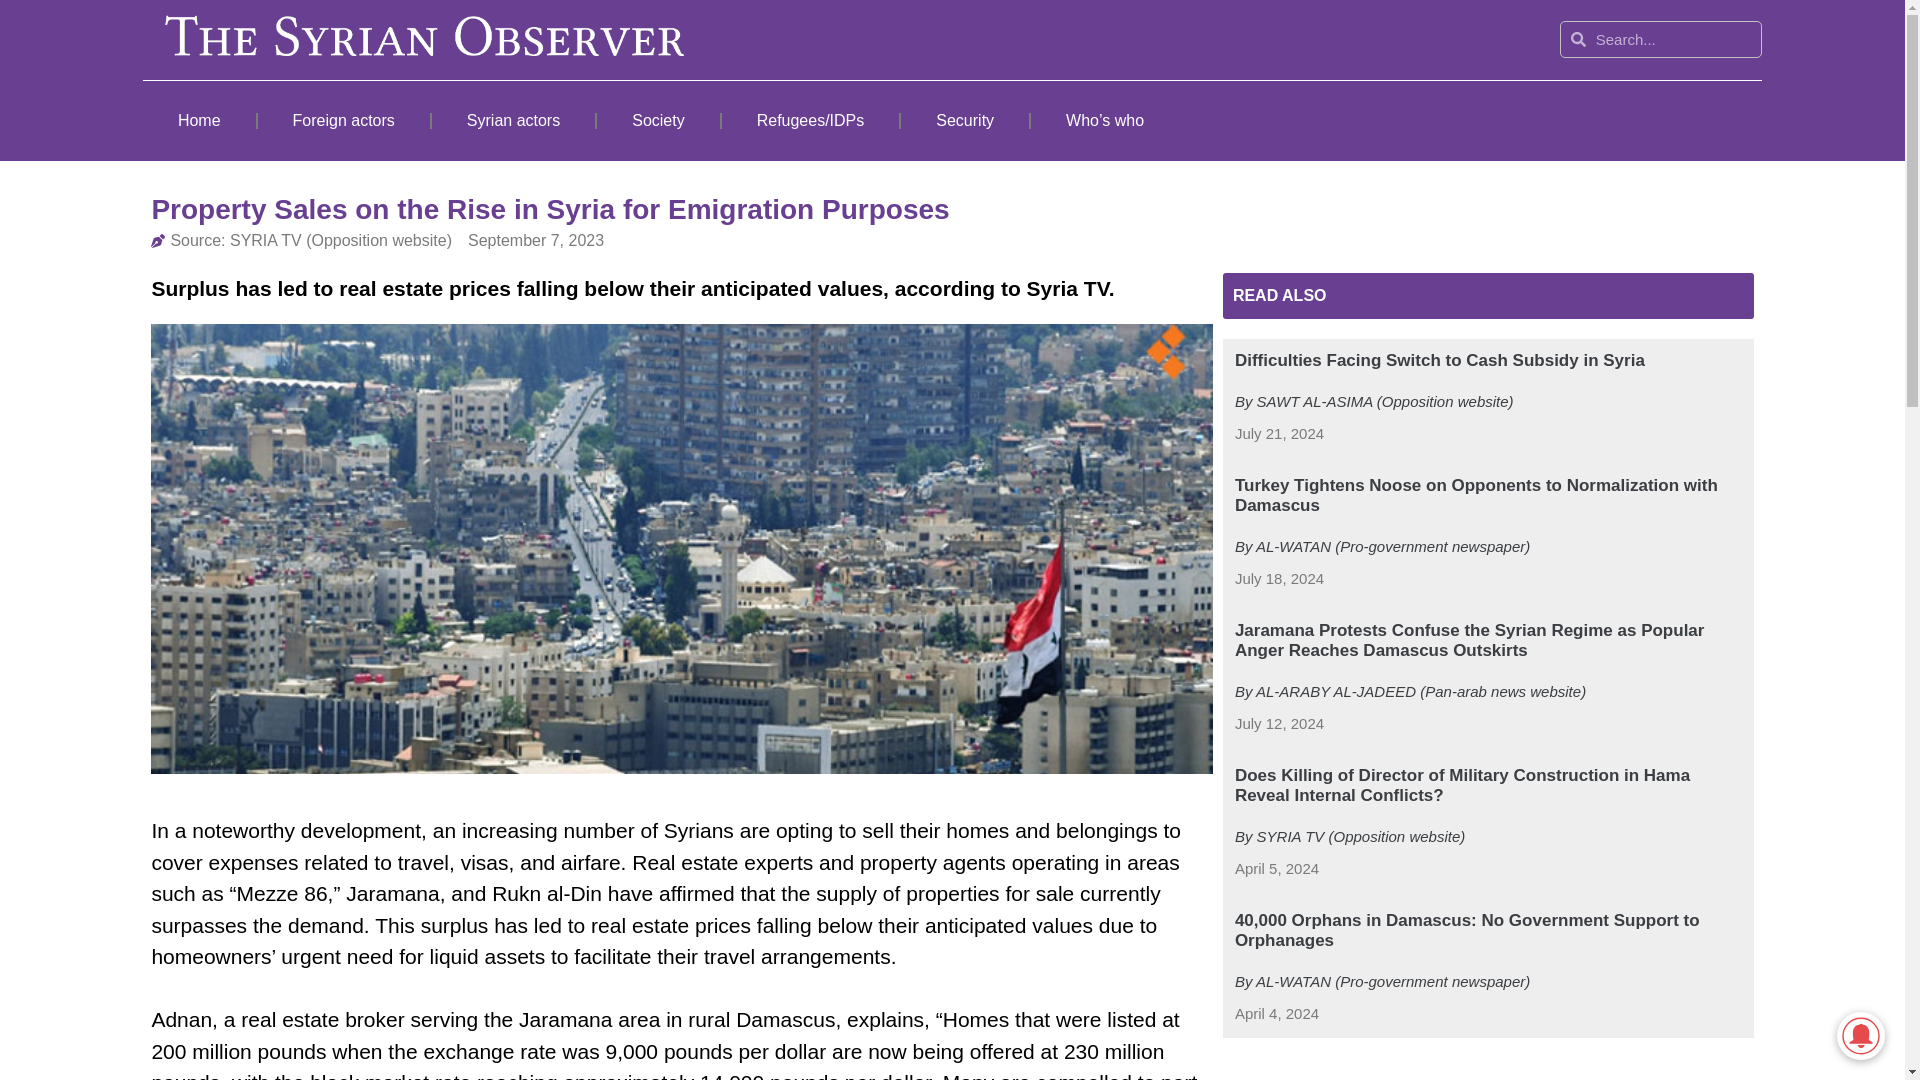 This screenshot has width=1920, height=1080. Describe the element at coordinates (1279, 579) in the screenshot. I see `July 18, 2024` at that location.